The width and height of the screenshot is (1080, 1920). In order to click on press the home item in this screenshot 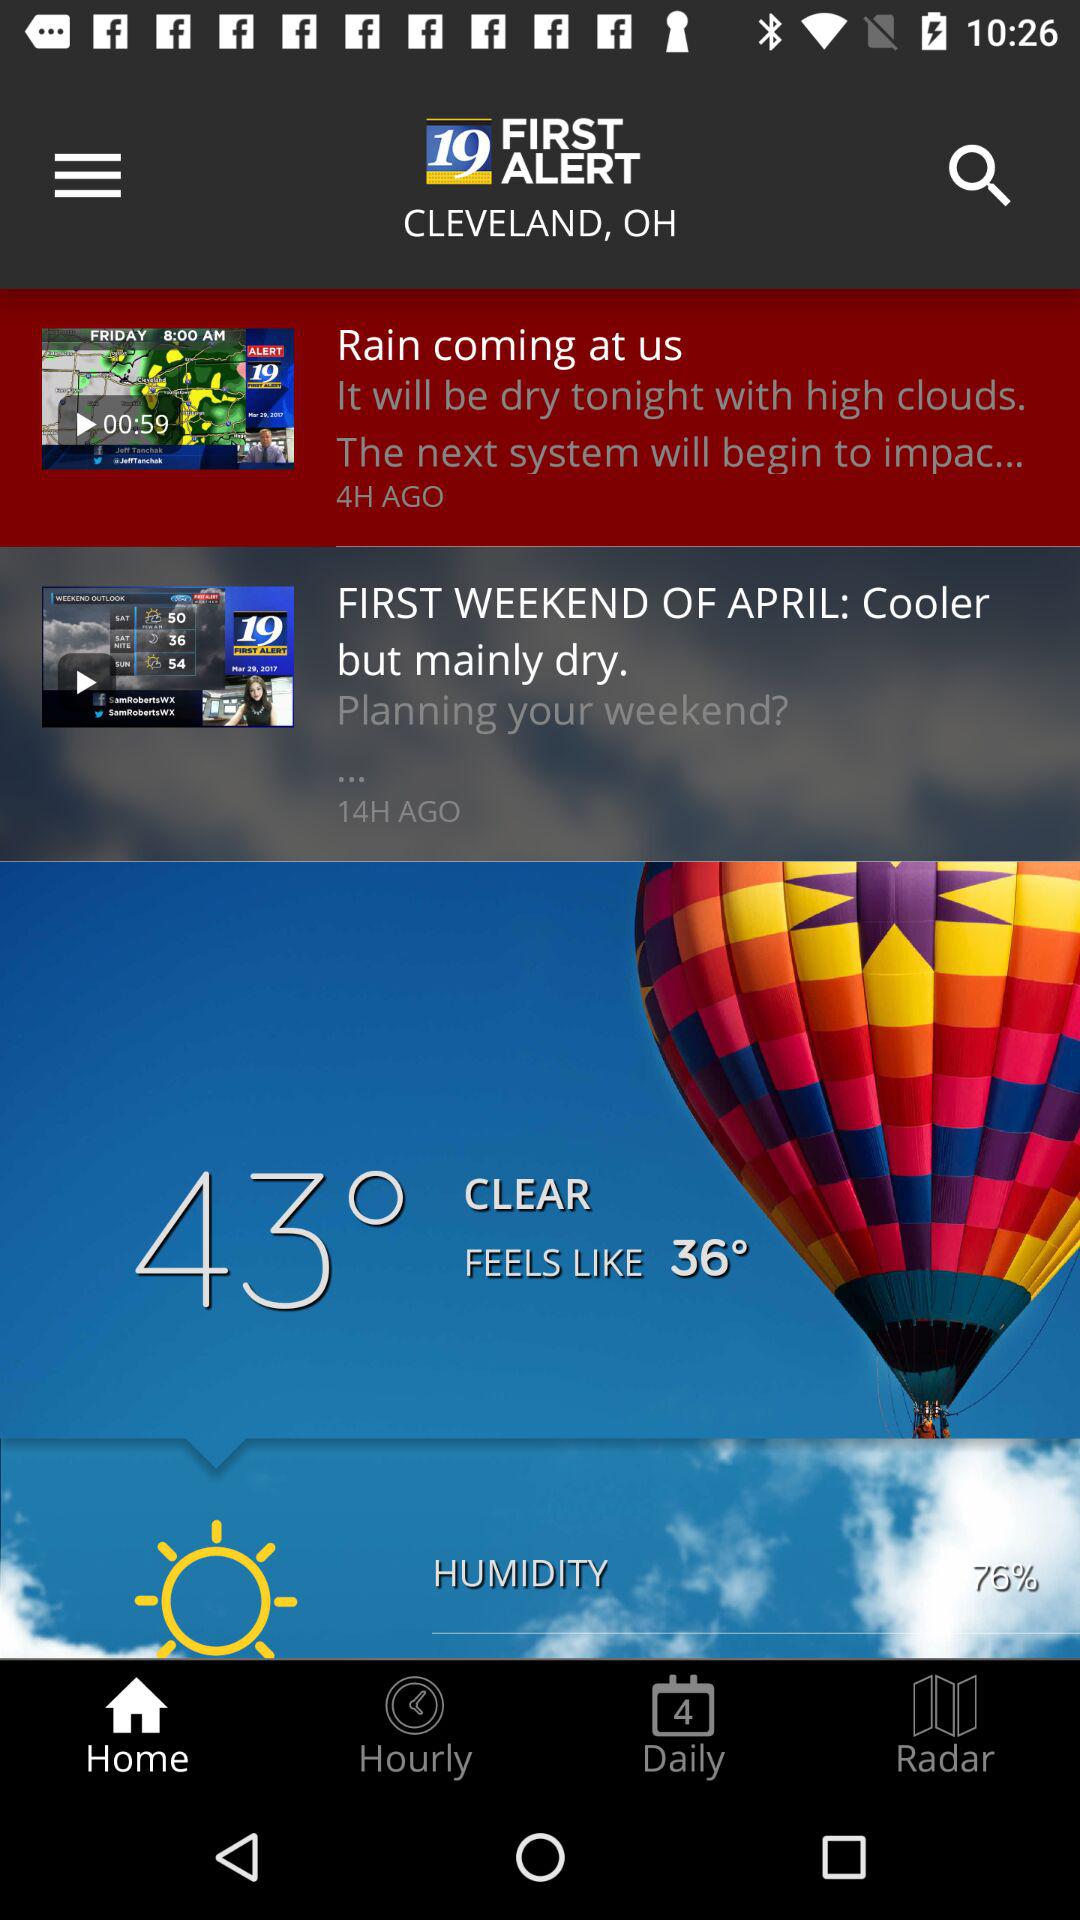, I will do `click(136, 1726)`.